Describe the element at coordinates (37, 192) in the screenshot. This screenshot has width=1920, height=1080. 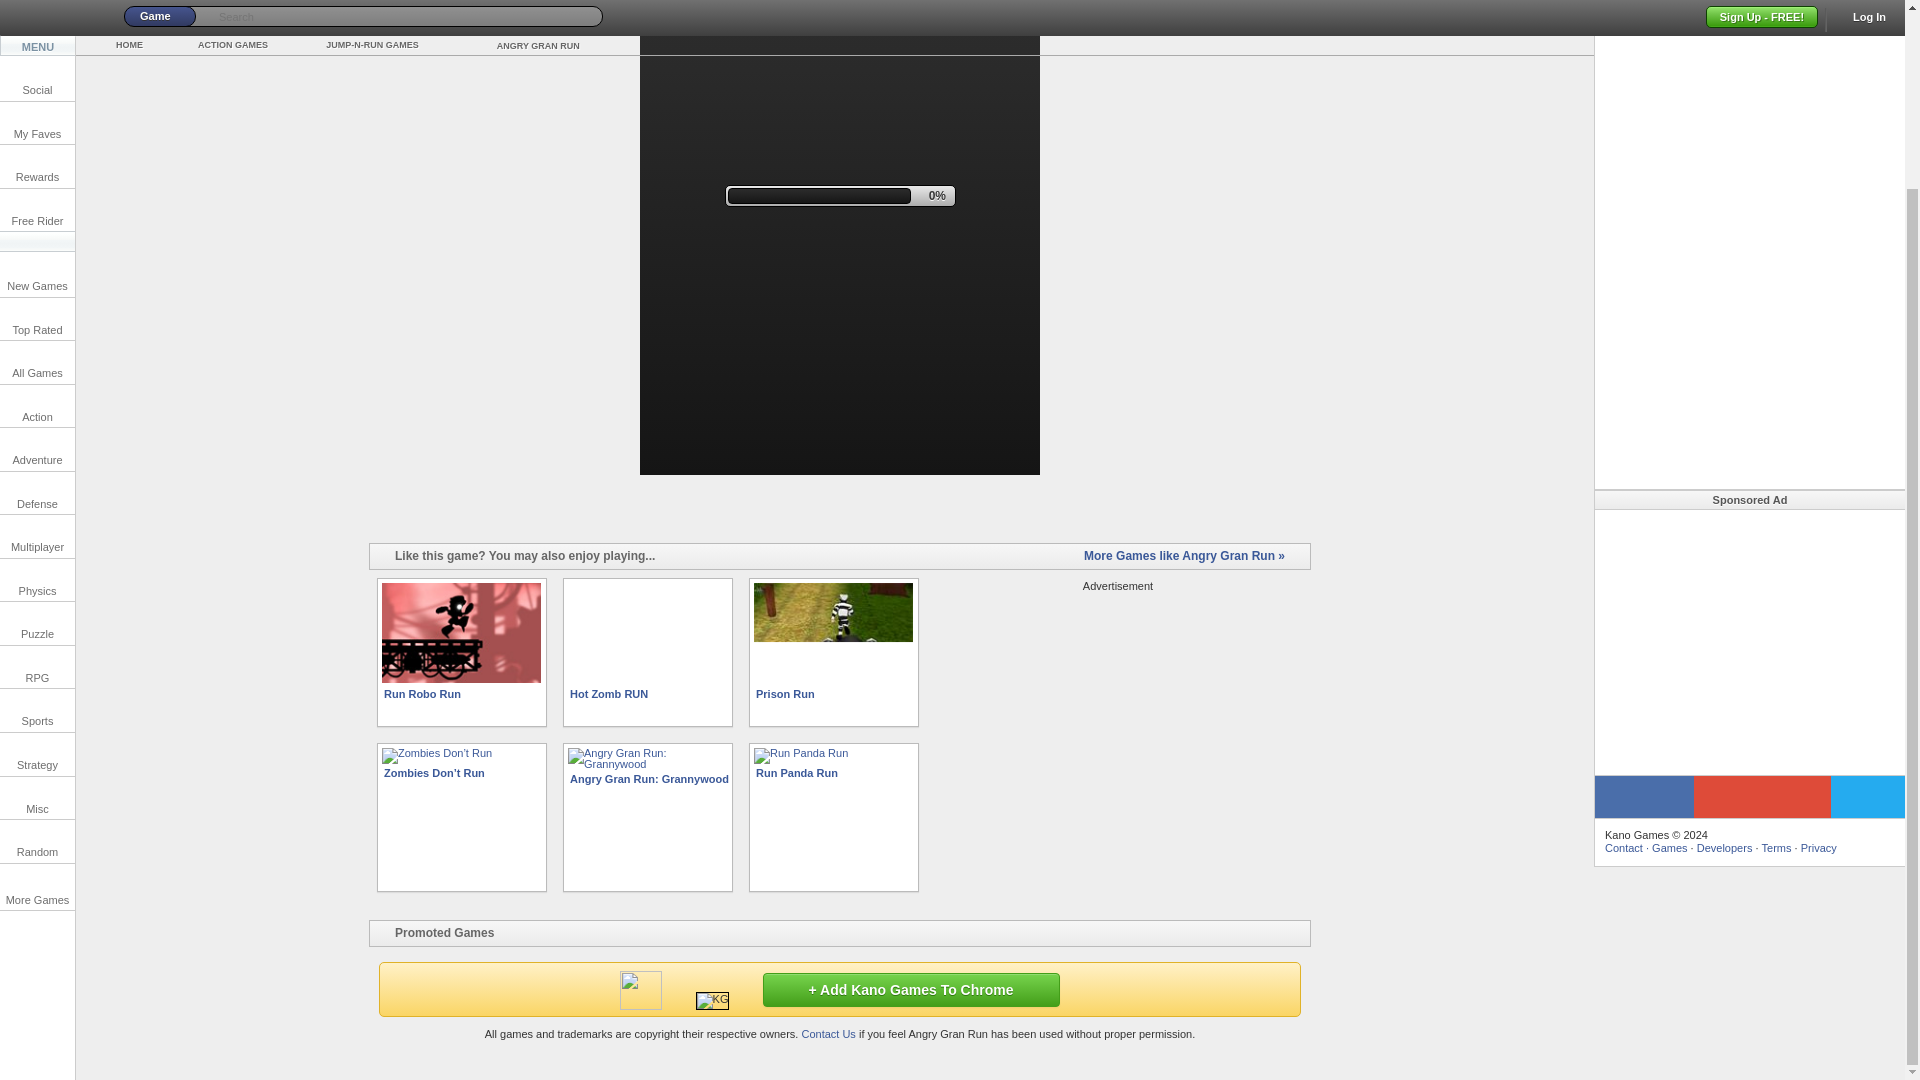
I see `Action` at that location.